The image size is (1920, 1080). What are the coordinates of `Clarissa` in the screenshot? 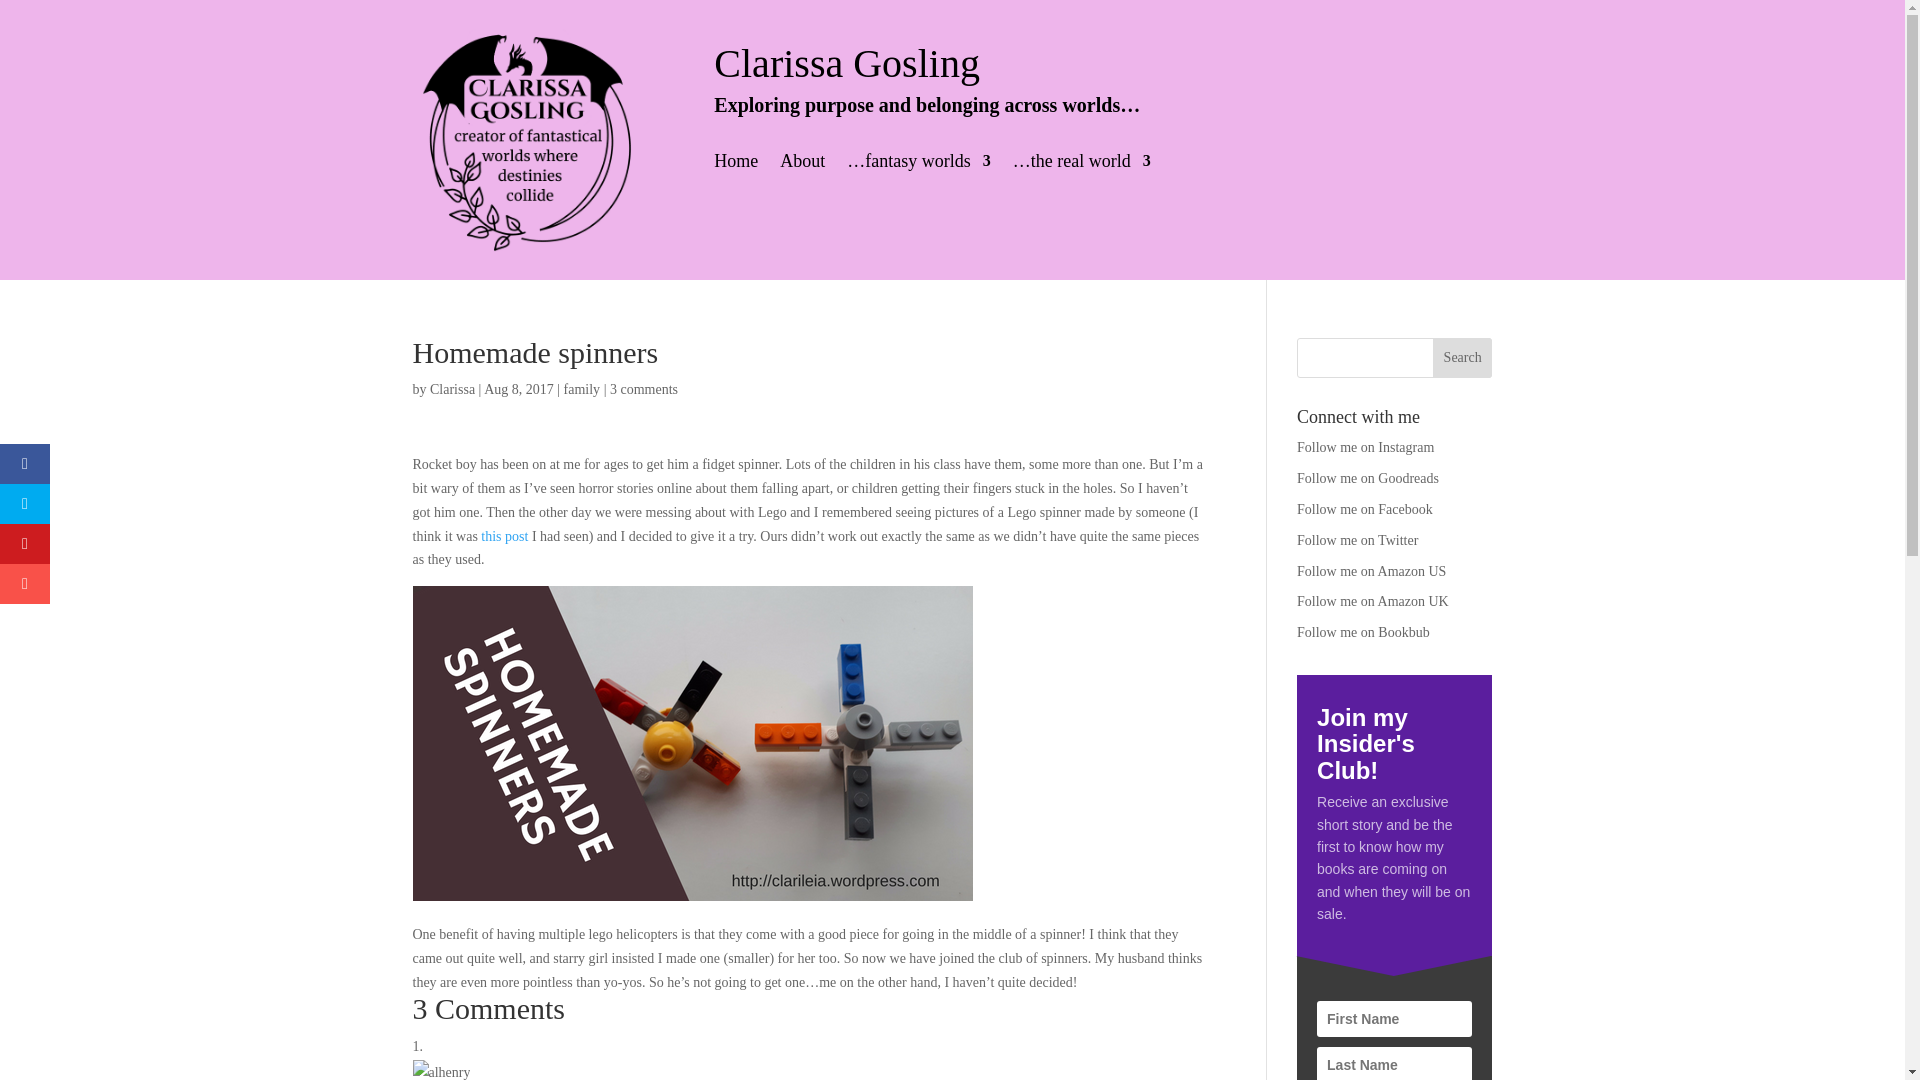 It's located at (452, 390).